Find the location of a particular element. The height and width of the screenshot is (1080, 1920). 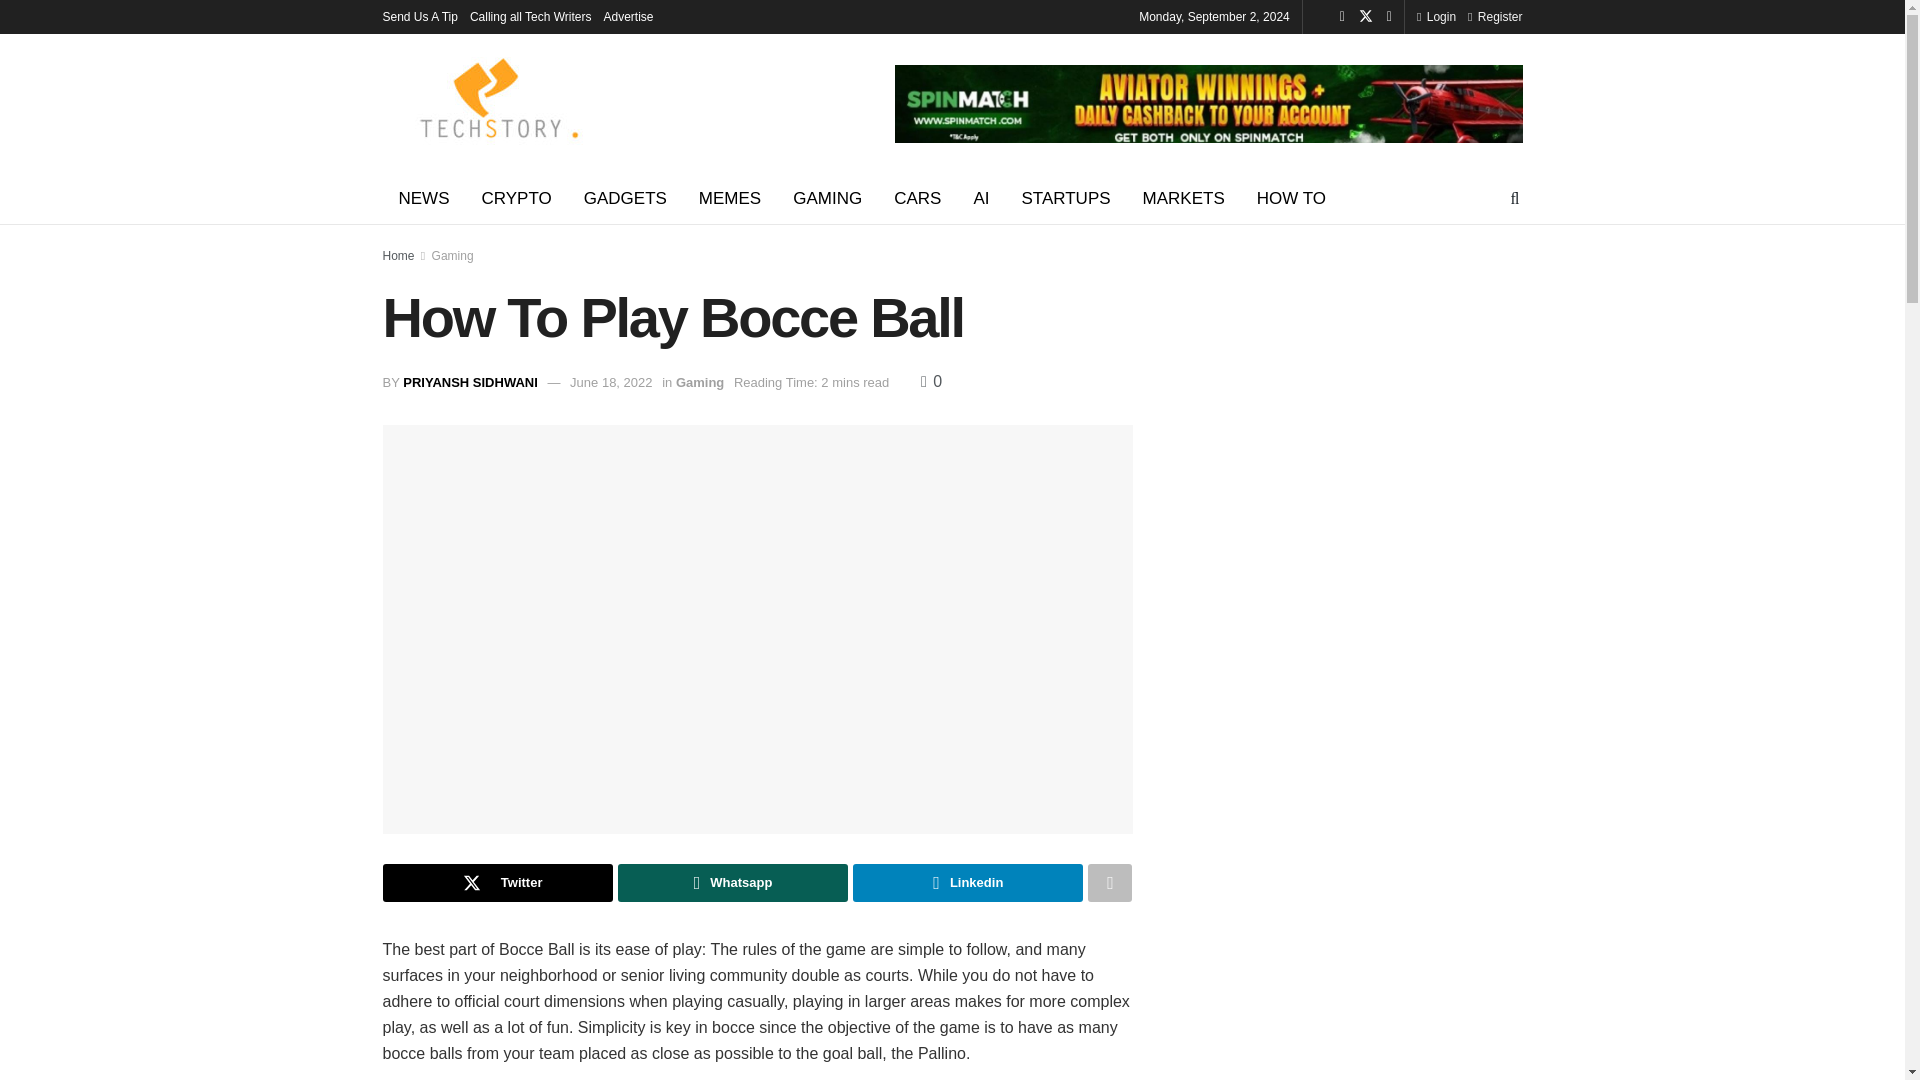

Calling all Tech Writers is located at coordinates (530, 16).